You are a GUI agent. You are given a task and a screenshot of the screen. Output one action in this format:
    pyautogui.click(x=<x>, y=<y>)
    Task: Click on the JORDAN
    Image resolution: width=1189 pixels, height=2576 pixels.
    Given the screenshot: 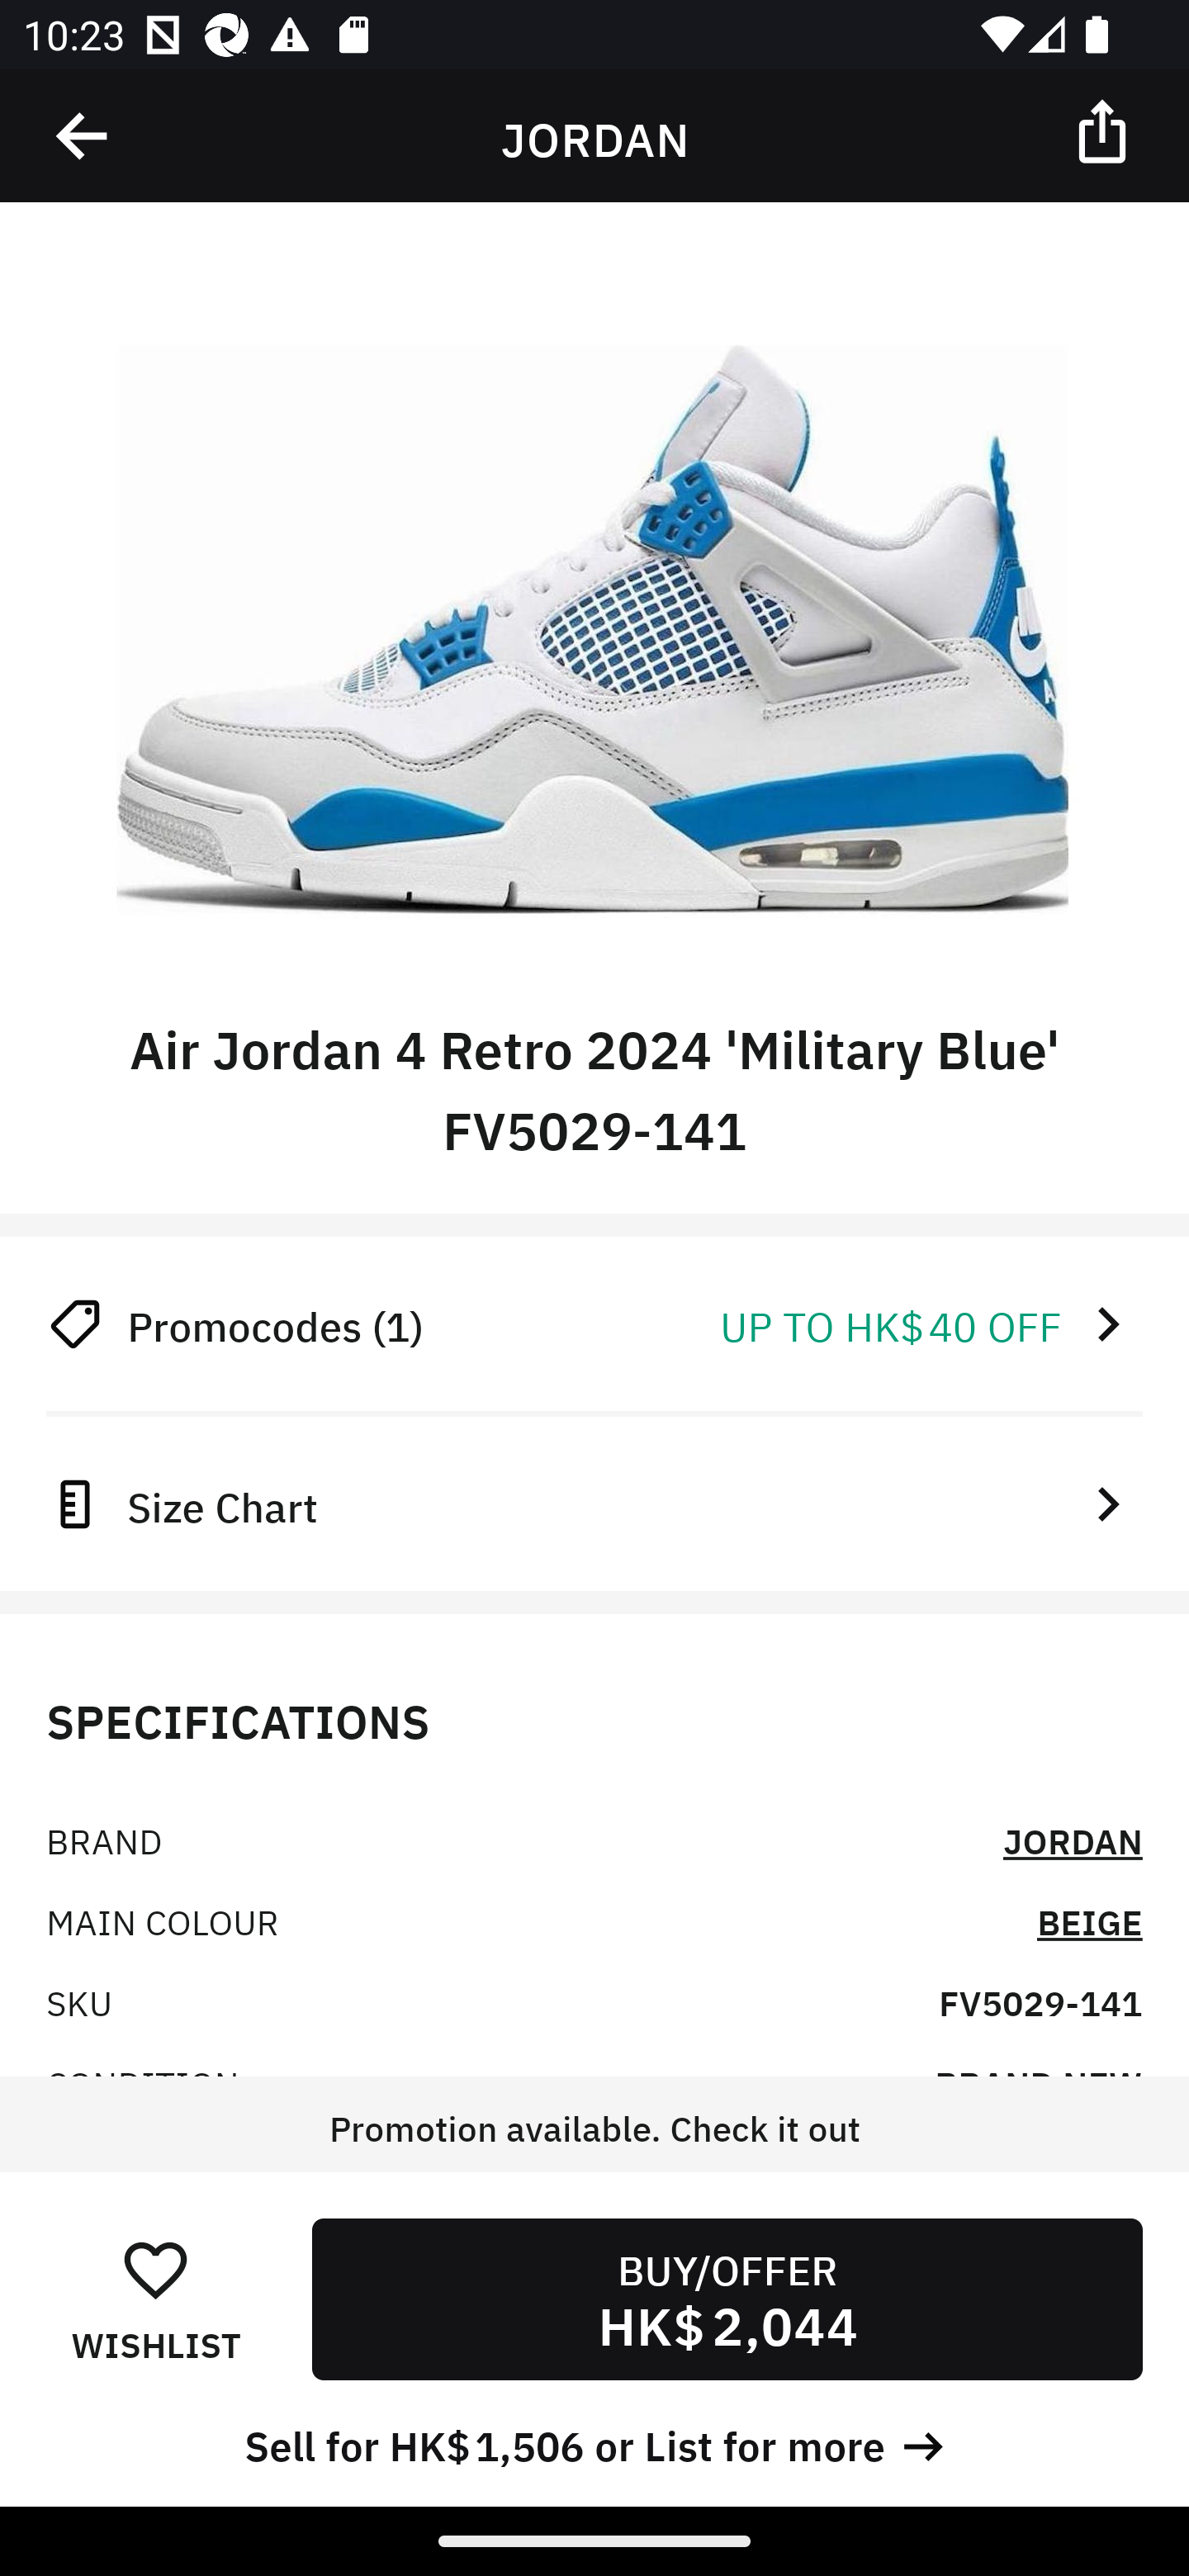 What is the action you would take?
    pyautogui.click(x=1073, y=1840)
    